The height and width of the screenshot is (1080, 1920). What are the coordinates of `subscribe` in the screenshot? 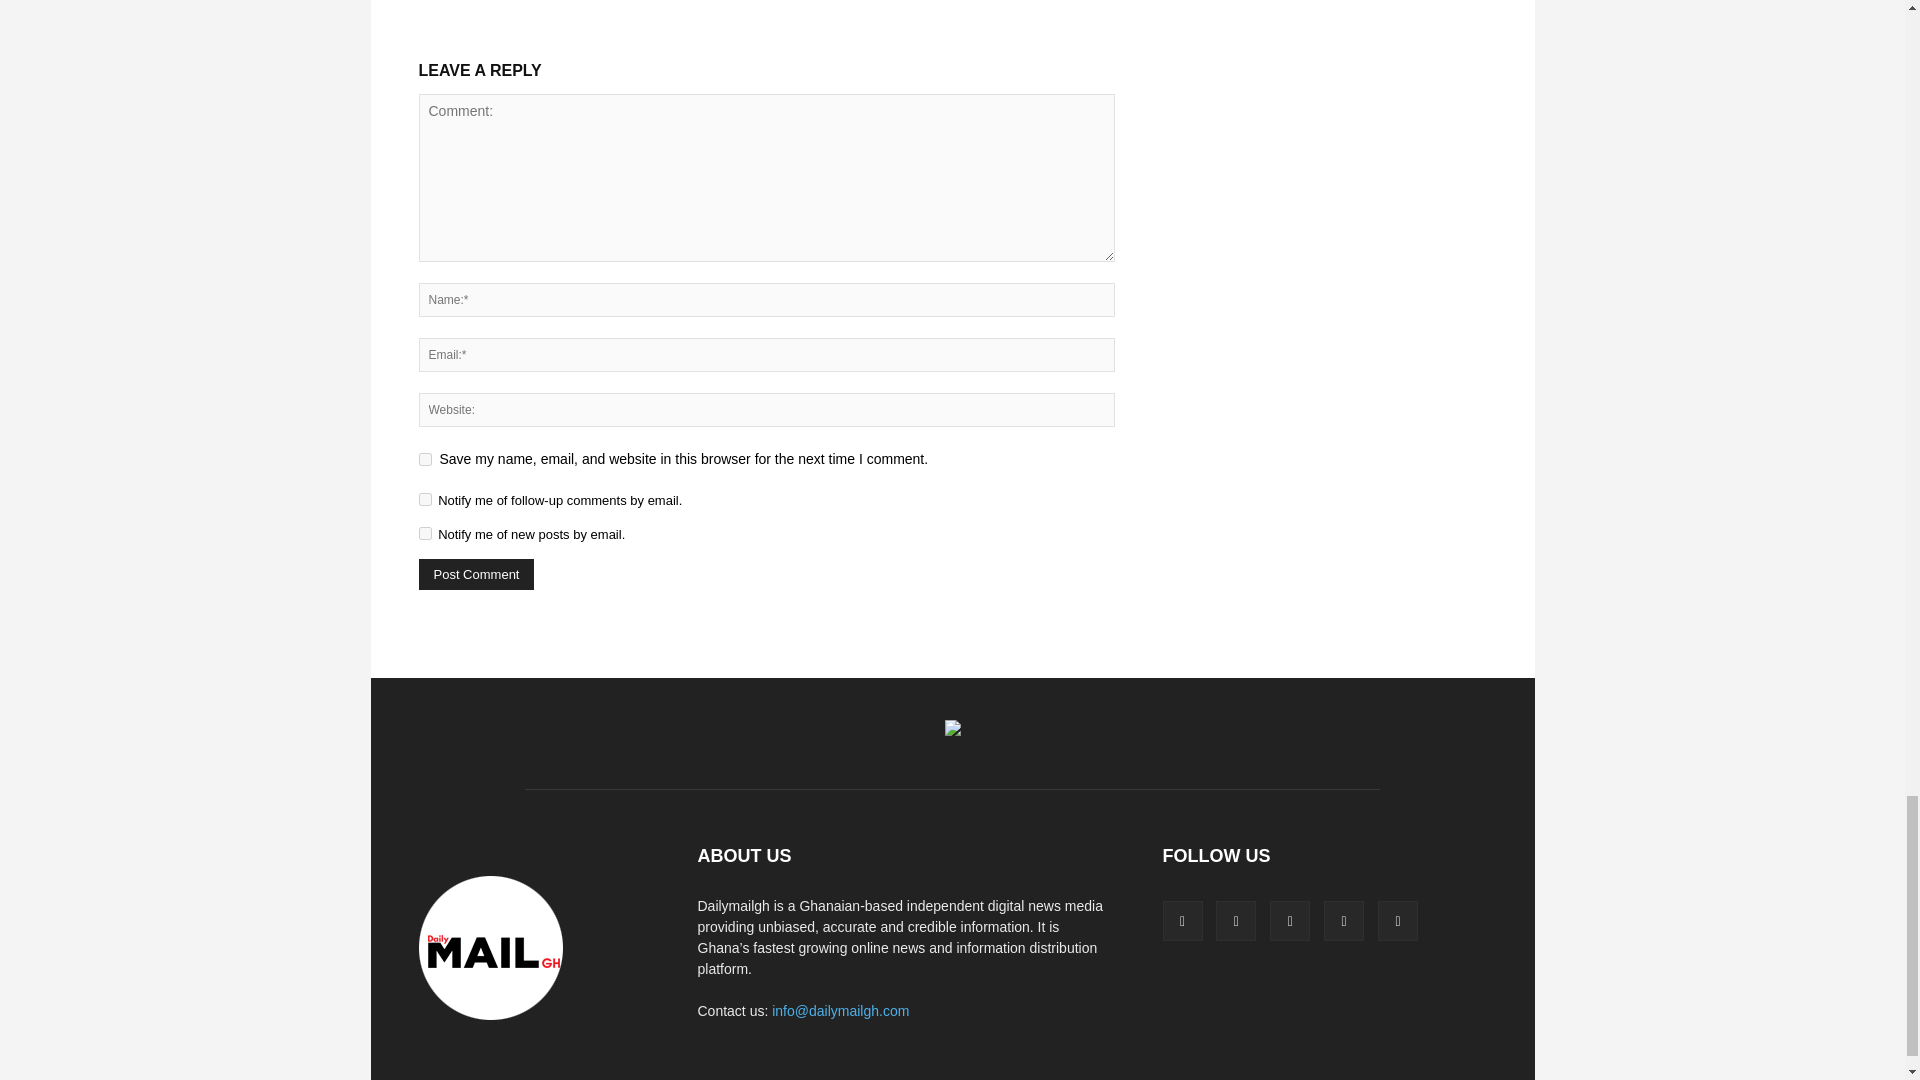 It's located at (424, 534).